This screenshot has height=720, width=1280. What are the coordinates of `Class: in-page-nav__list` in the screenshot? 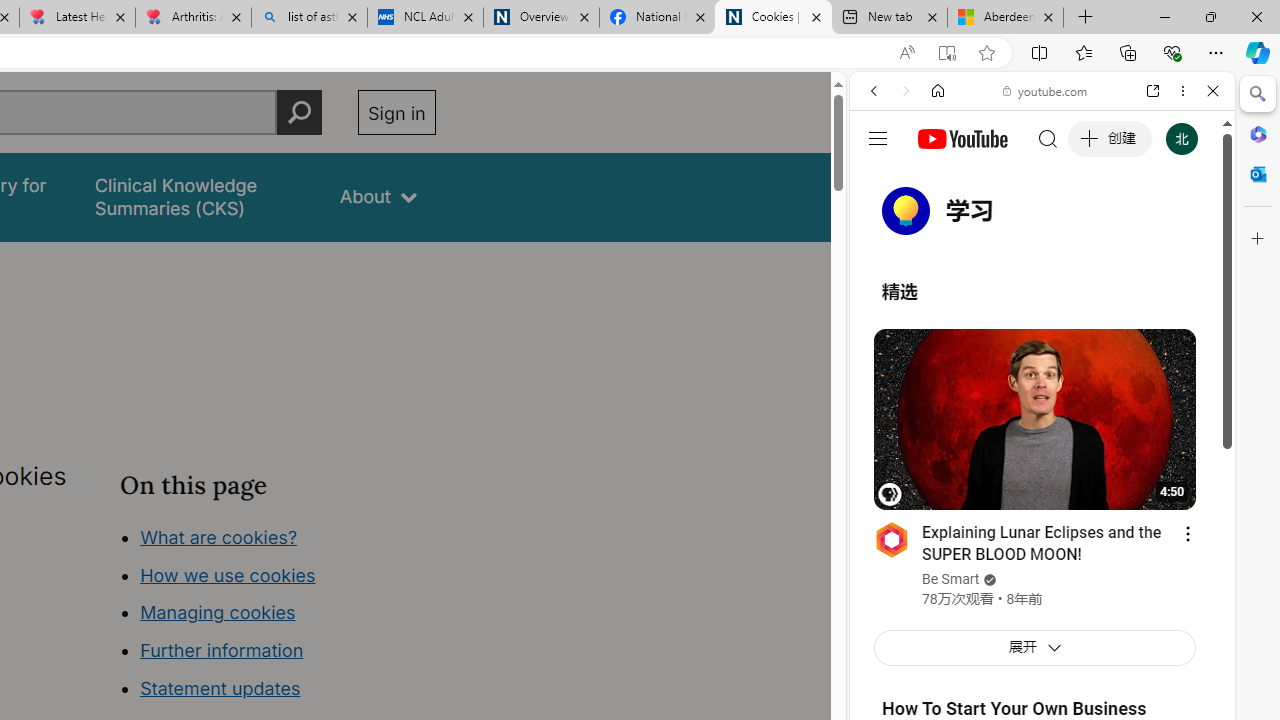 It's located at (278, 616).